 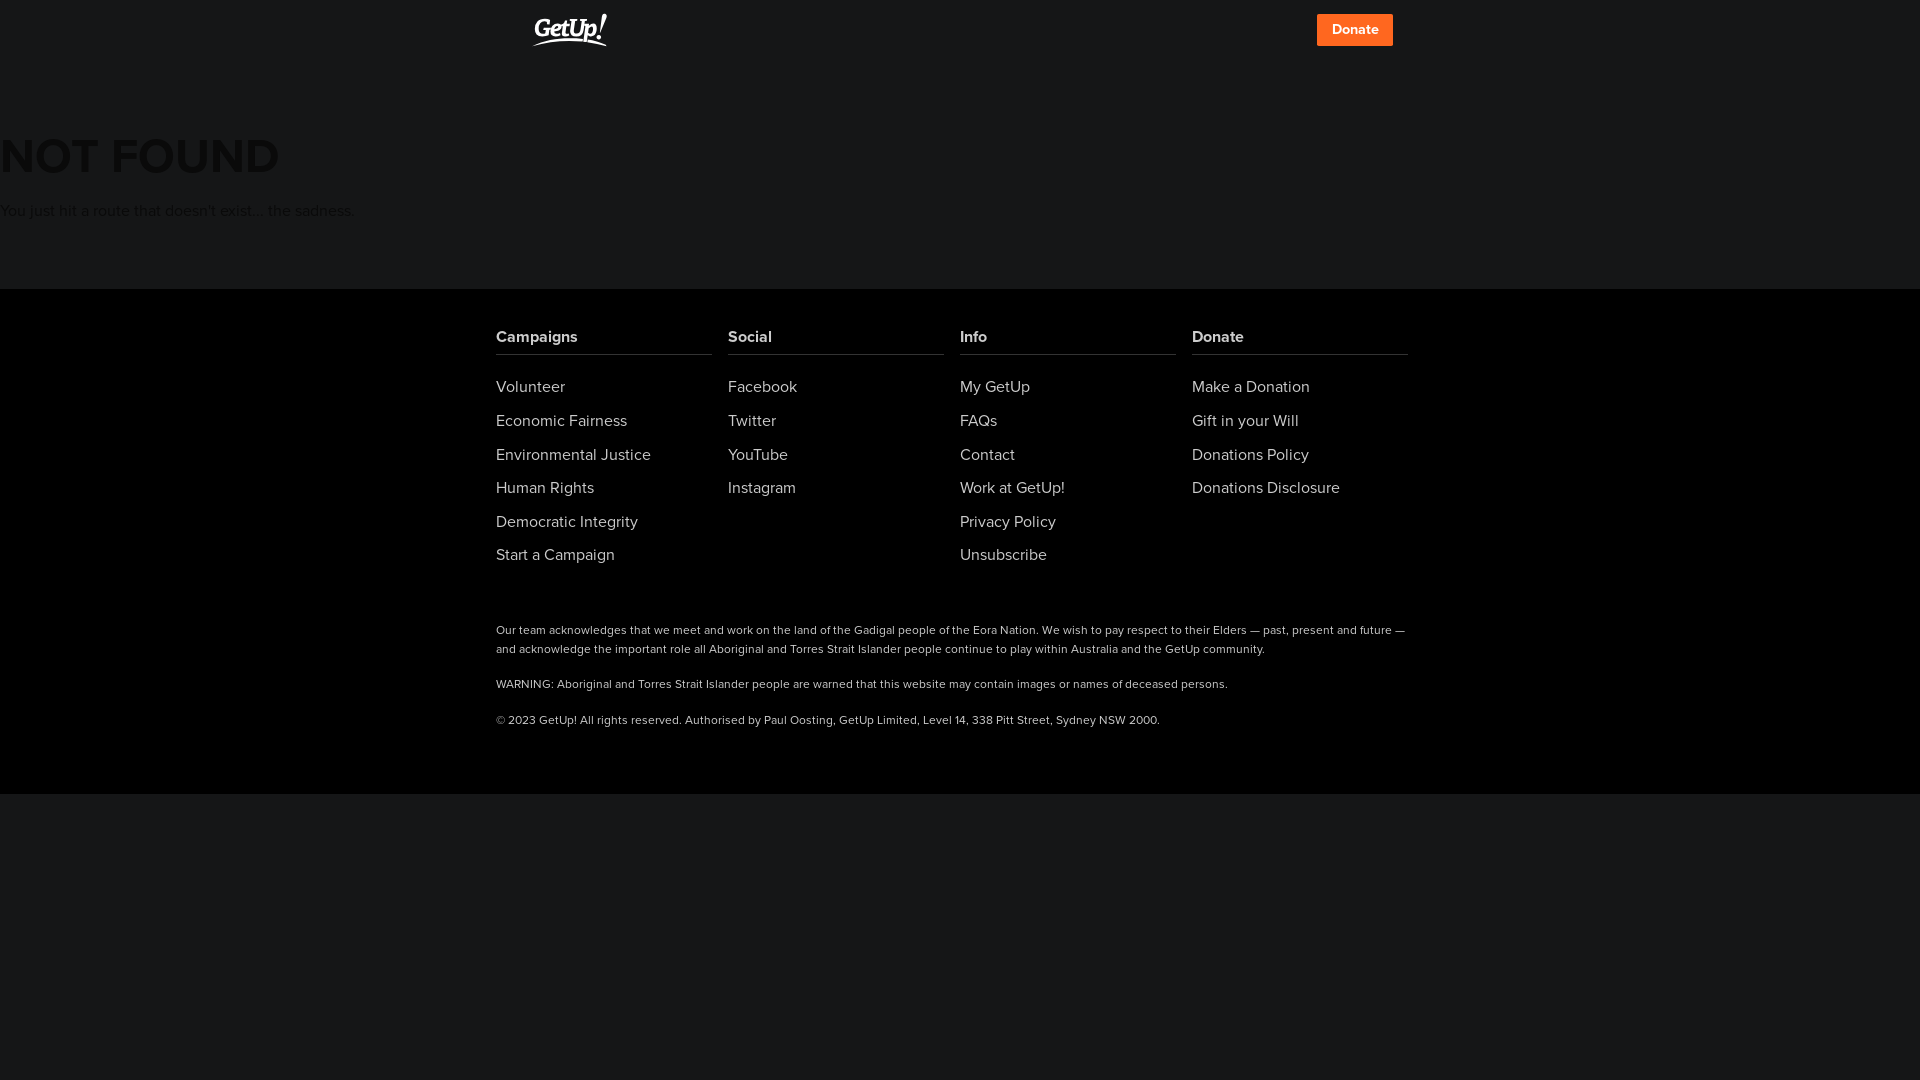 What do you see at coordinates (537, 337) in the screenshot?
I see `Campaigns` at bounding box center [537, 337].